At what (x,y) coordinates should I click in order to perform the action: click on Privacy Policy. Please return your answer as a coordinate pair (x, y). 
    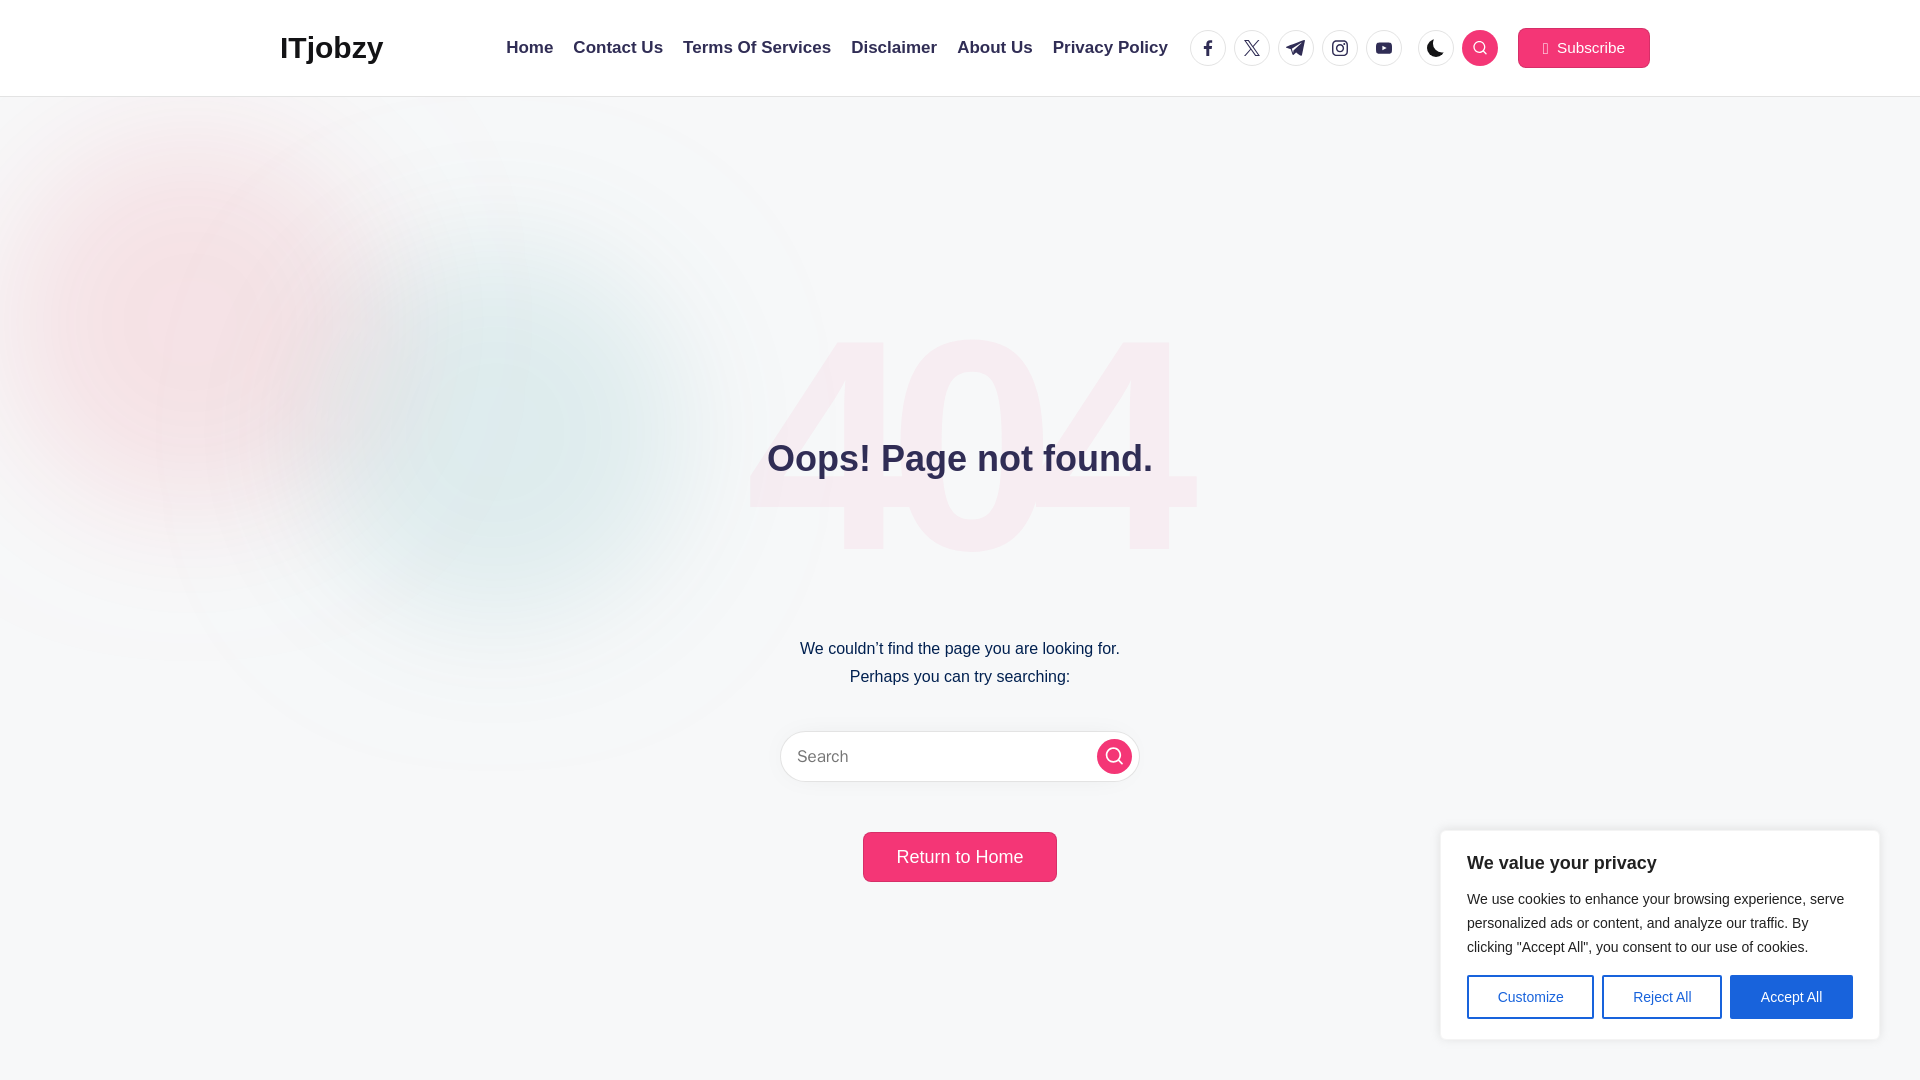
    Looking at the image, I should click on (1110, 48).